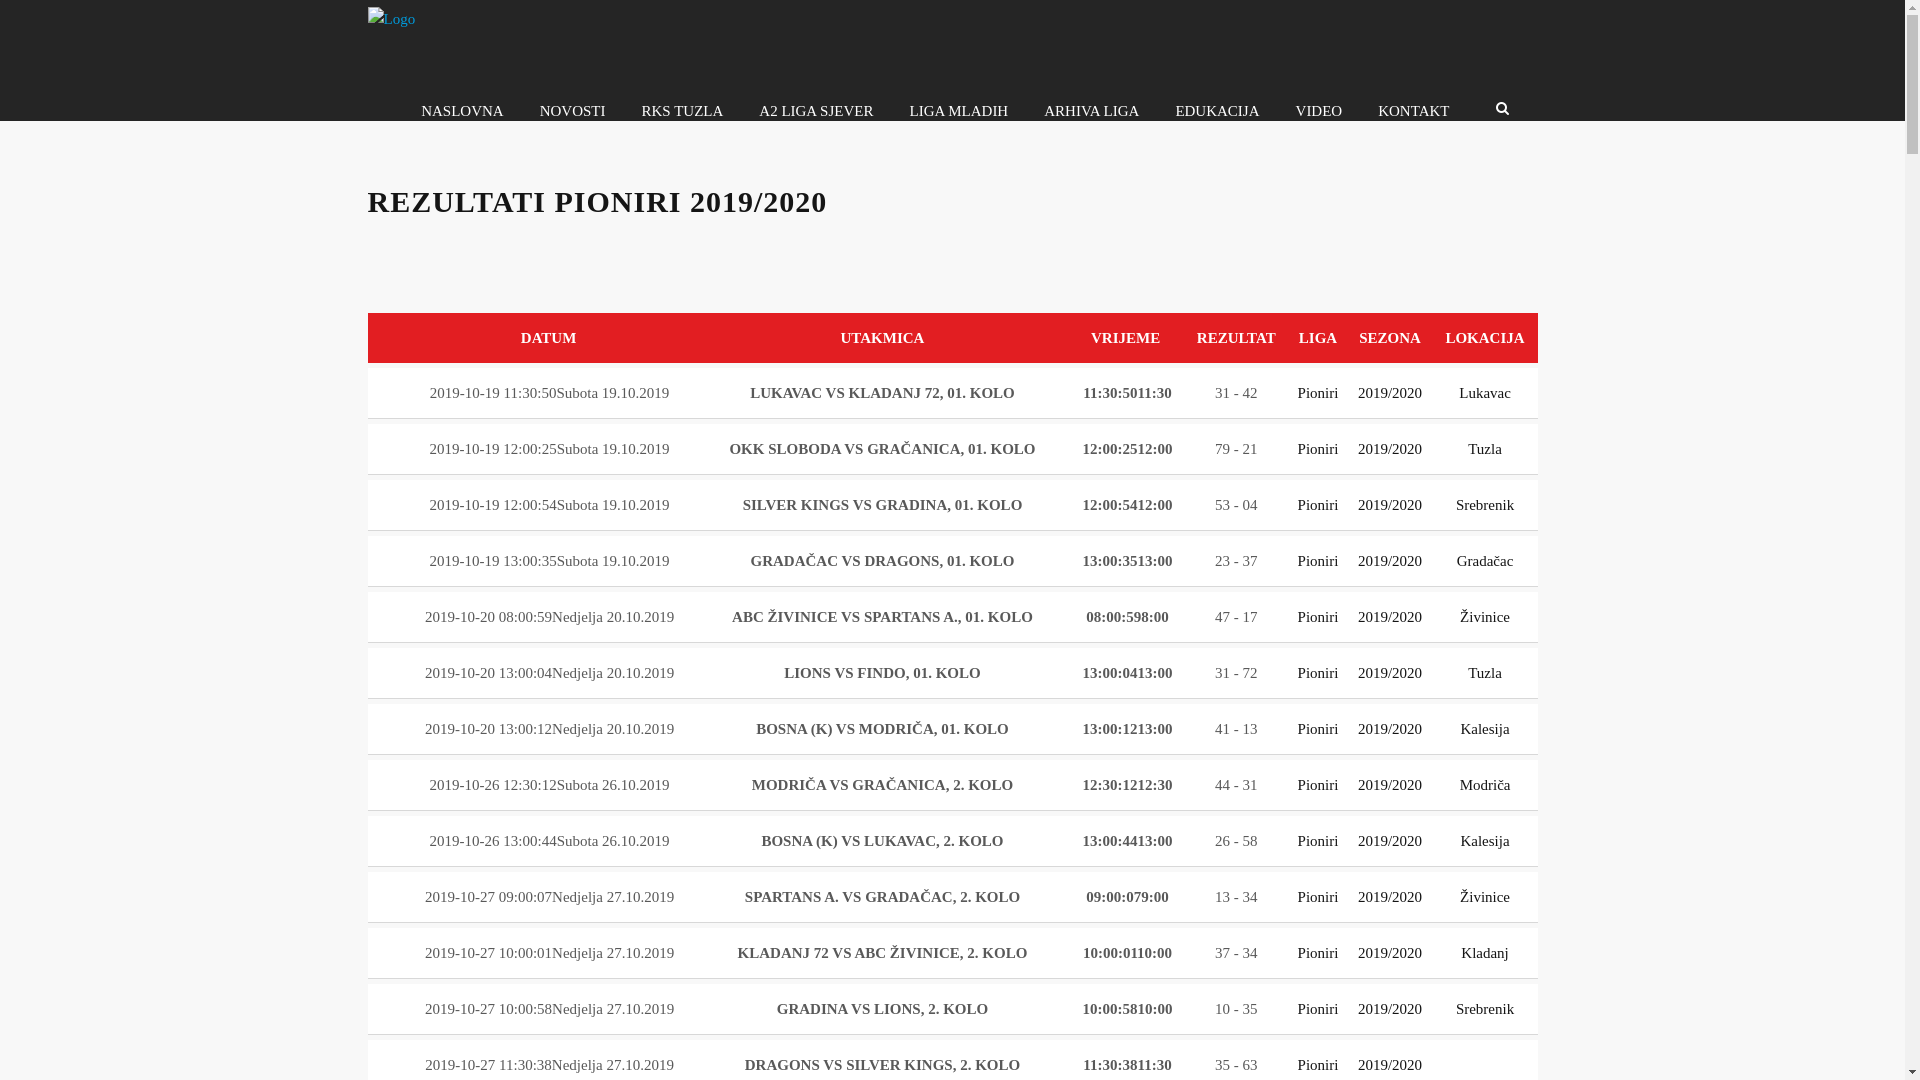  I want to click on 2019-10-20 08:00:59Nedjelja 20.10.2019, so click(550, 617).